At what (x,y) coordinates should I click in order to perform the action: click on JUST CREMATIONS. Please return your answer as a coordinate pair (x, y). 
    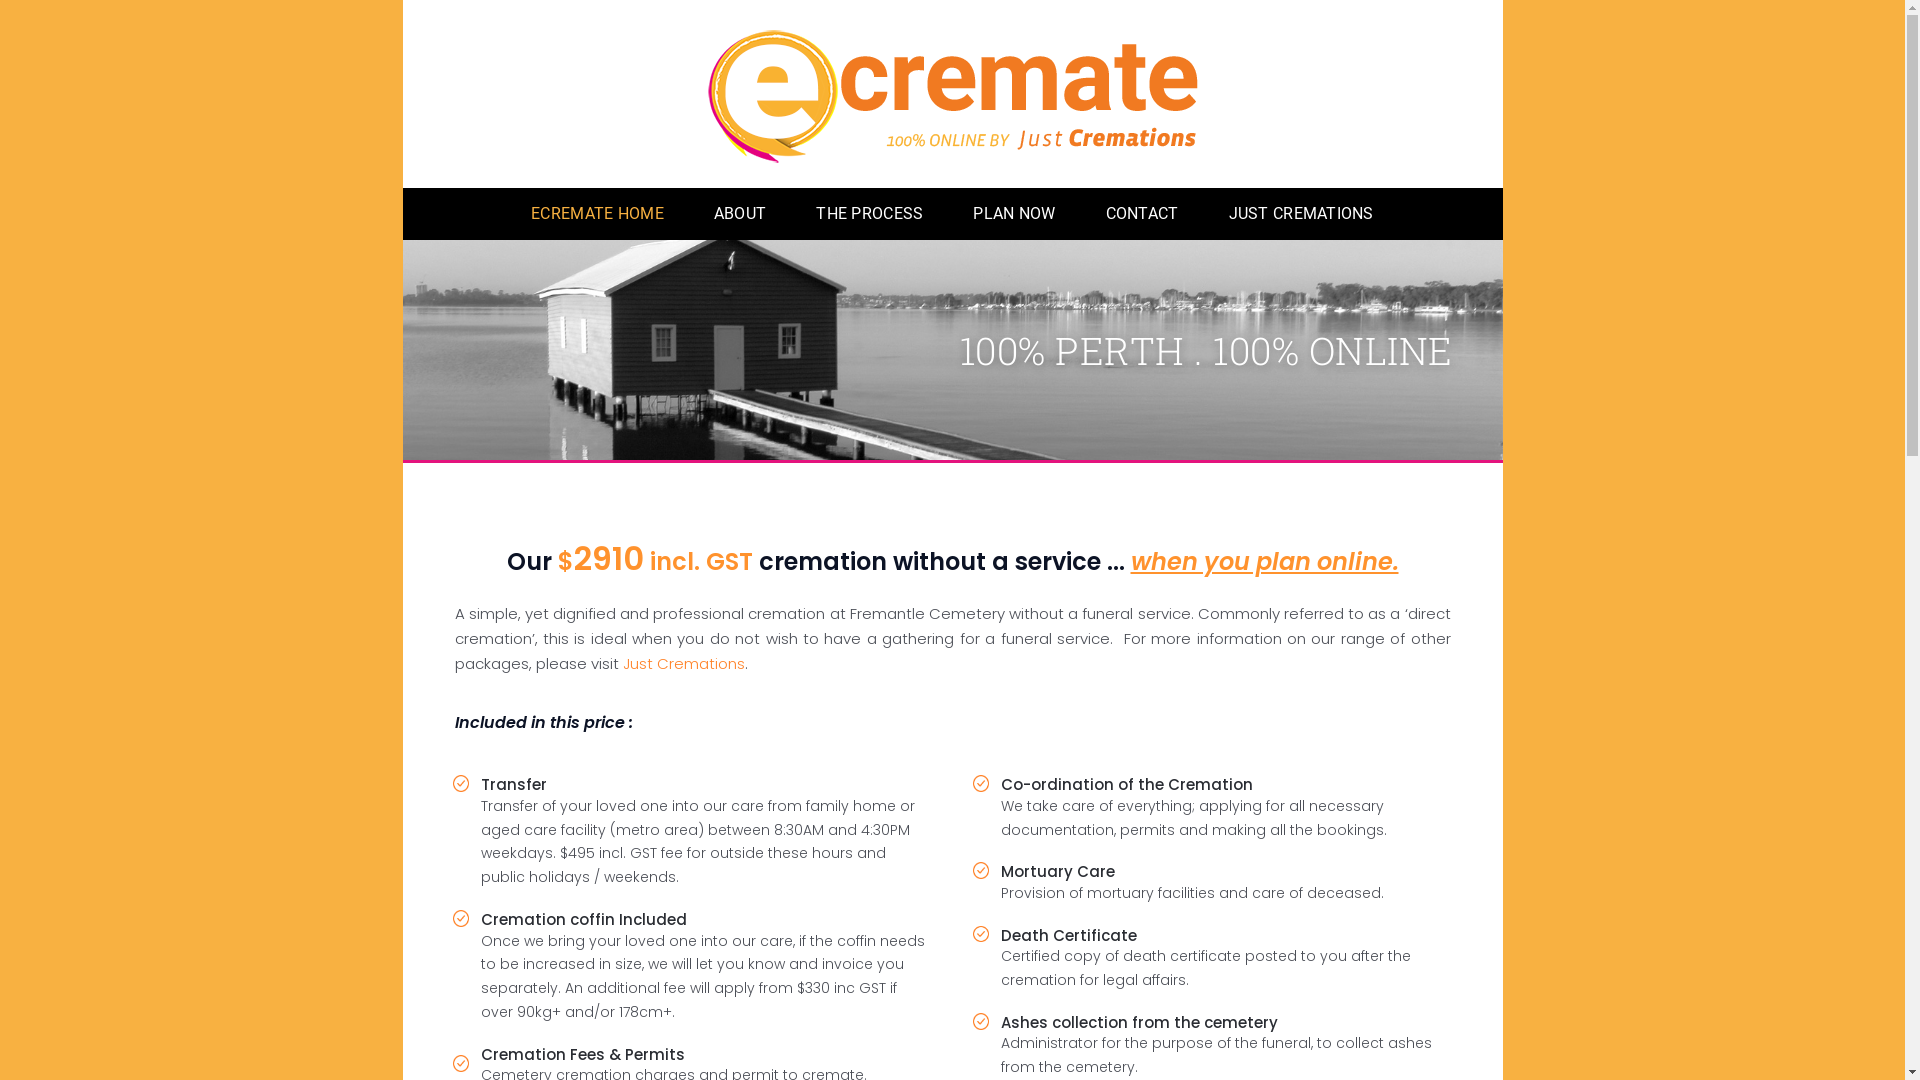
    Looking at the image, I should click on (1302, 214).